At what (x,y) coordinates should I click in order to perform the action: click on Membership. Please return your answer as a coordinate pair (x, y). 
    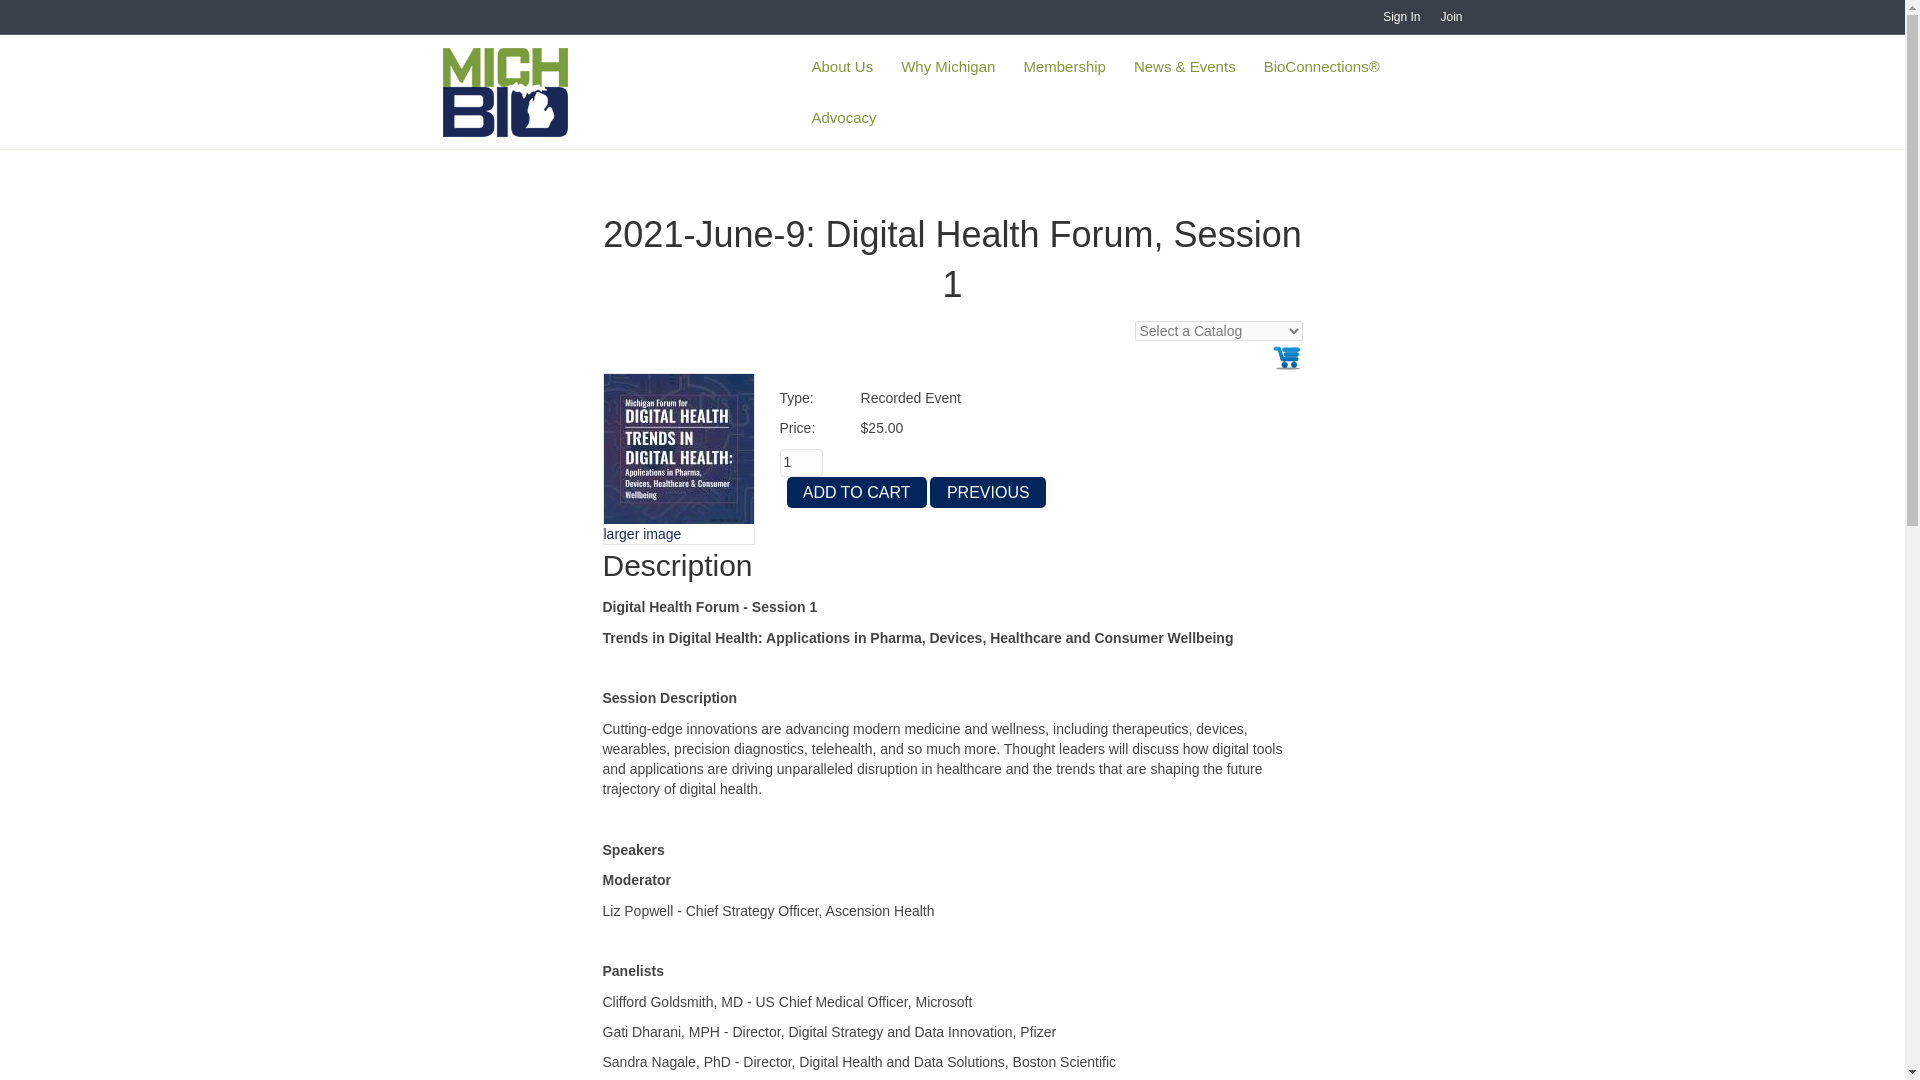
    Looking at the image, I should click on (1064, 66).